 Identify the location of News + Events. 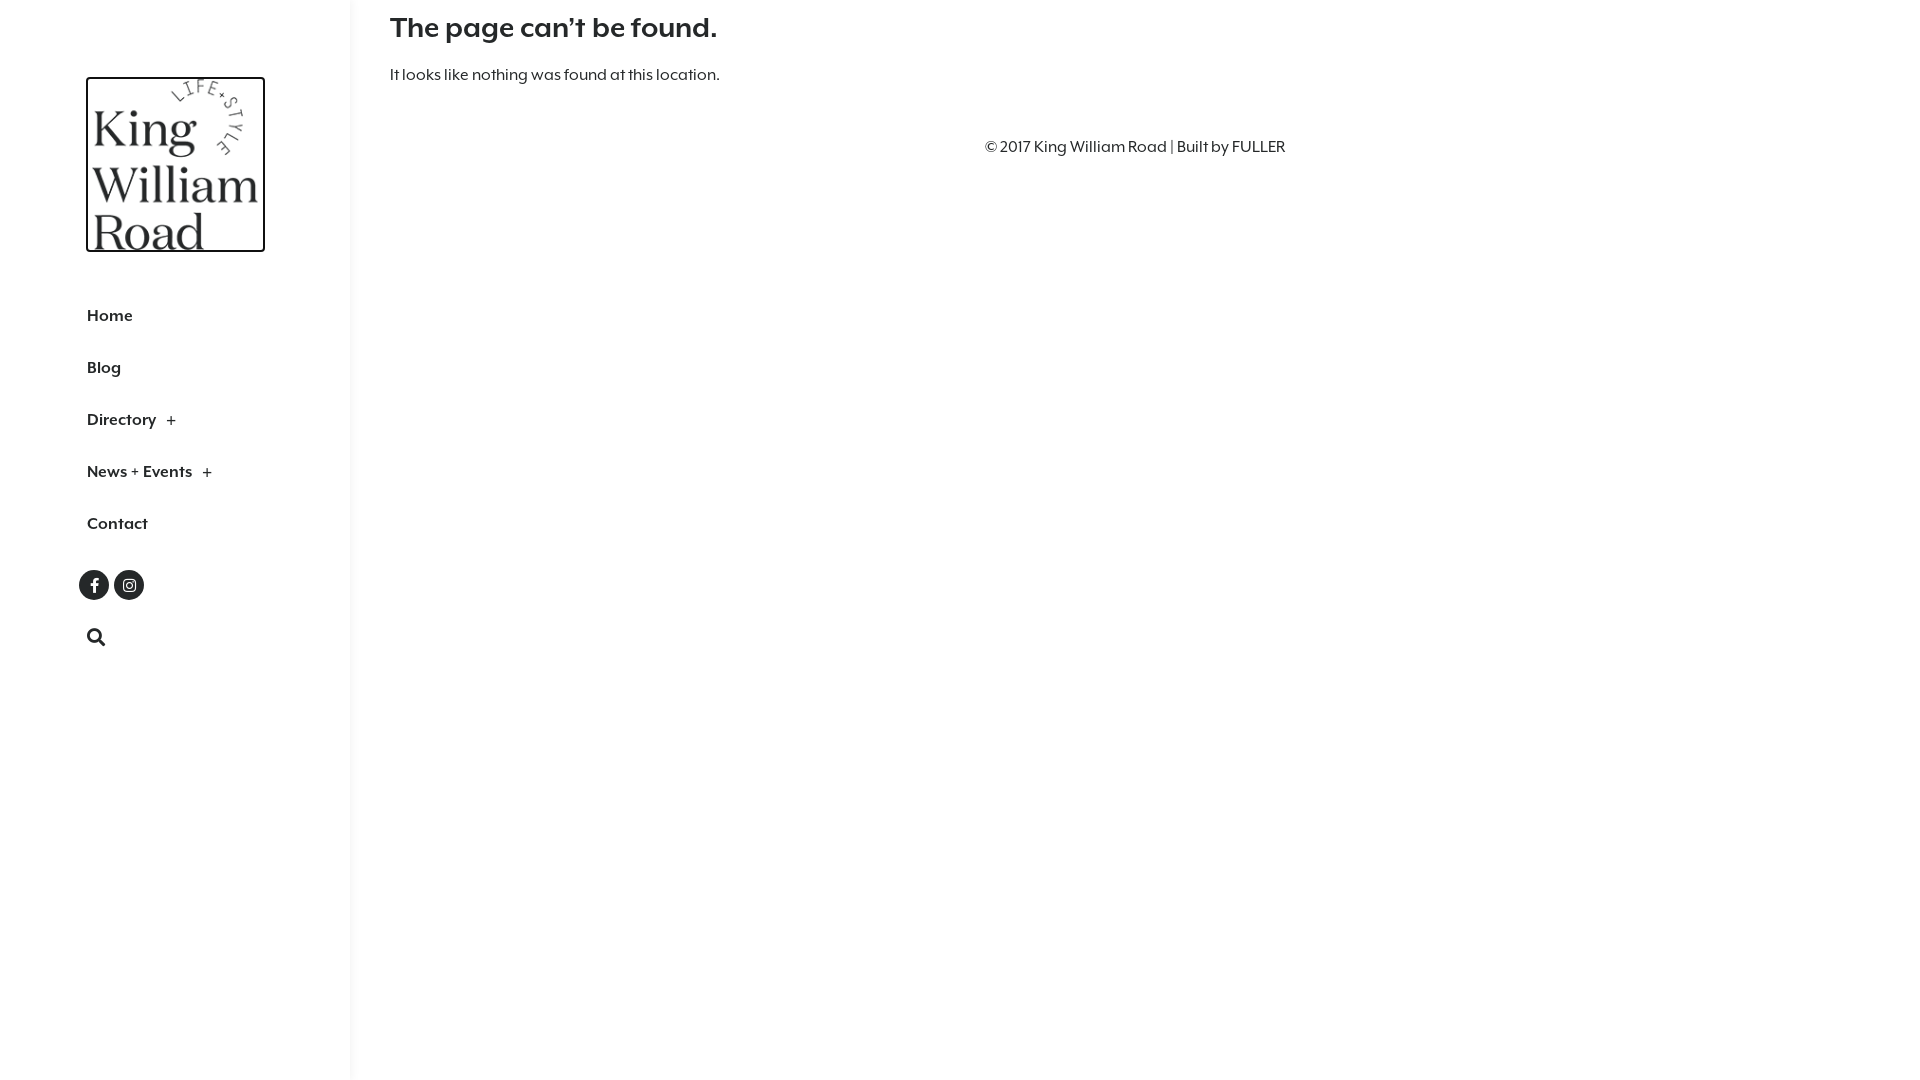
(175, 472).